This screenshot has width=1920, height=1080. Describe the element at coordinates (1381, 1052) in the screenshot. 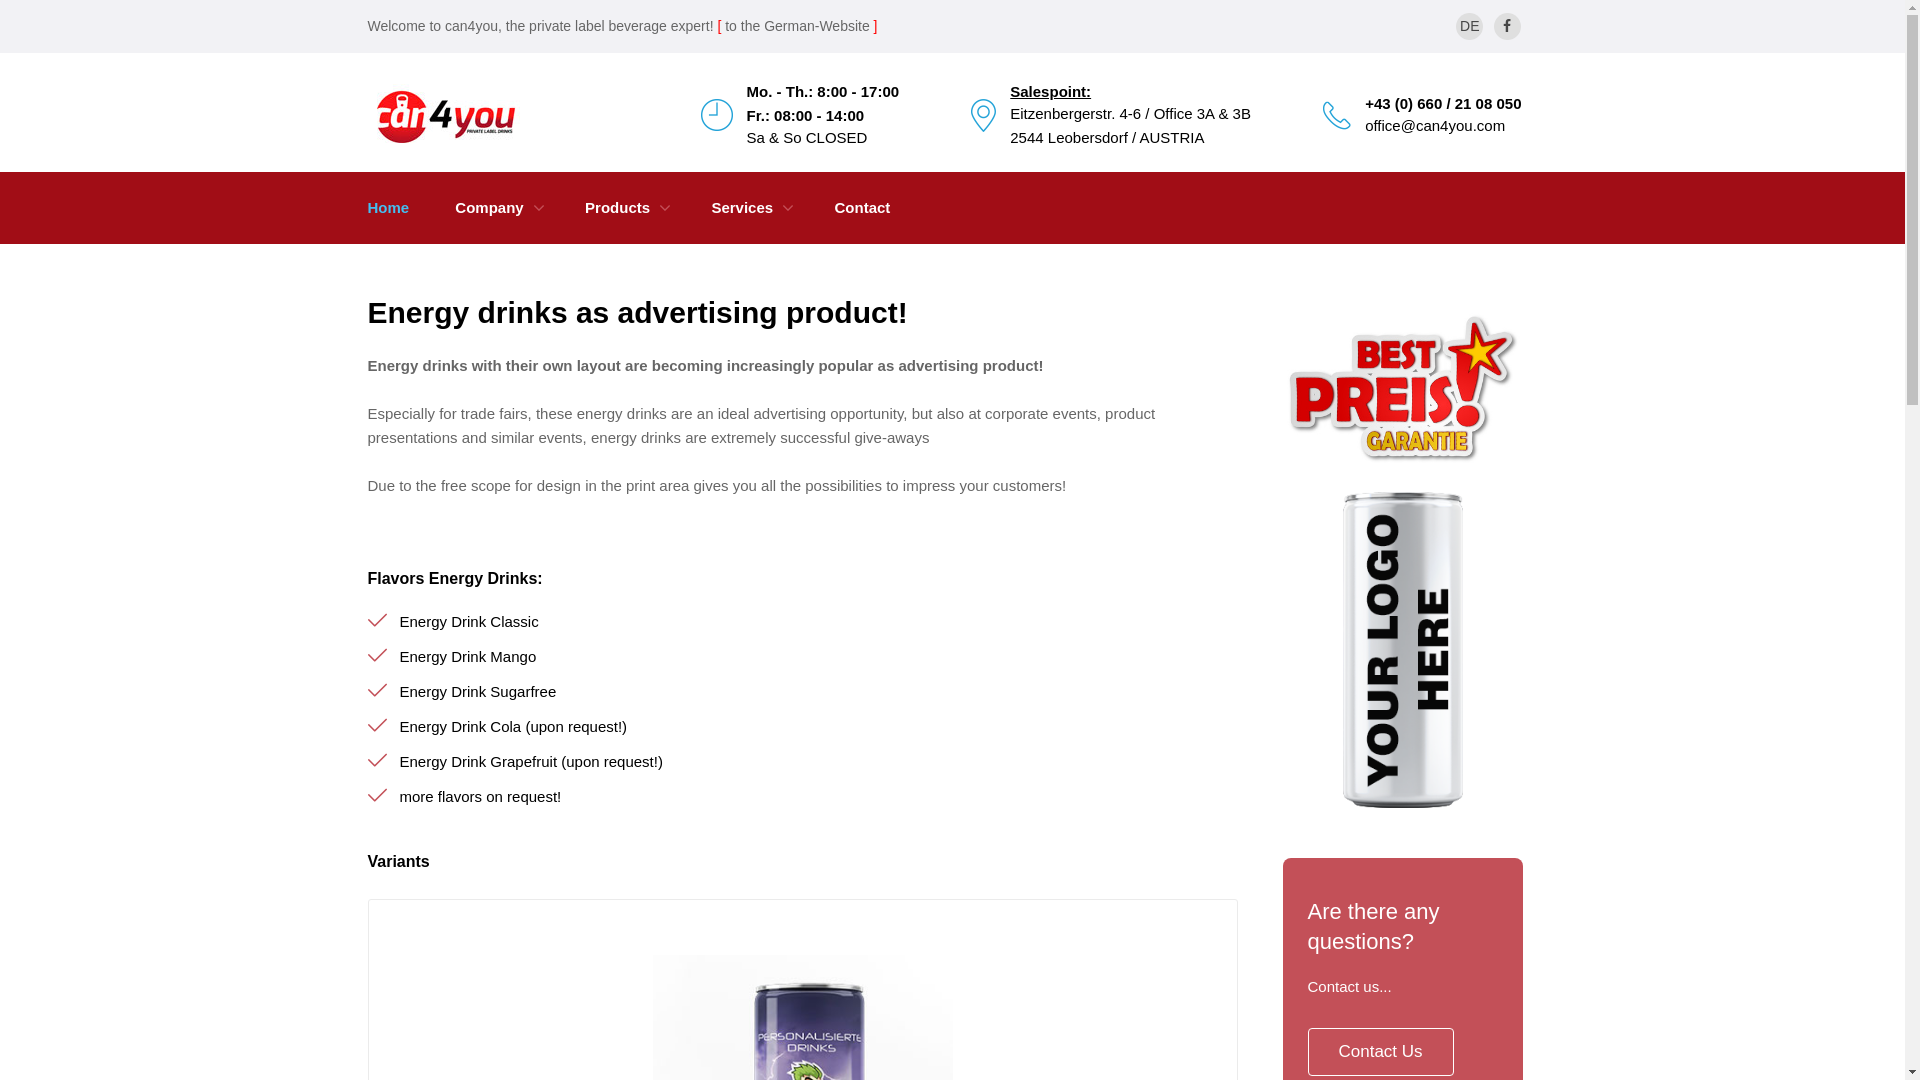

I see `Contact Us` at that location.